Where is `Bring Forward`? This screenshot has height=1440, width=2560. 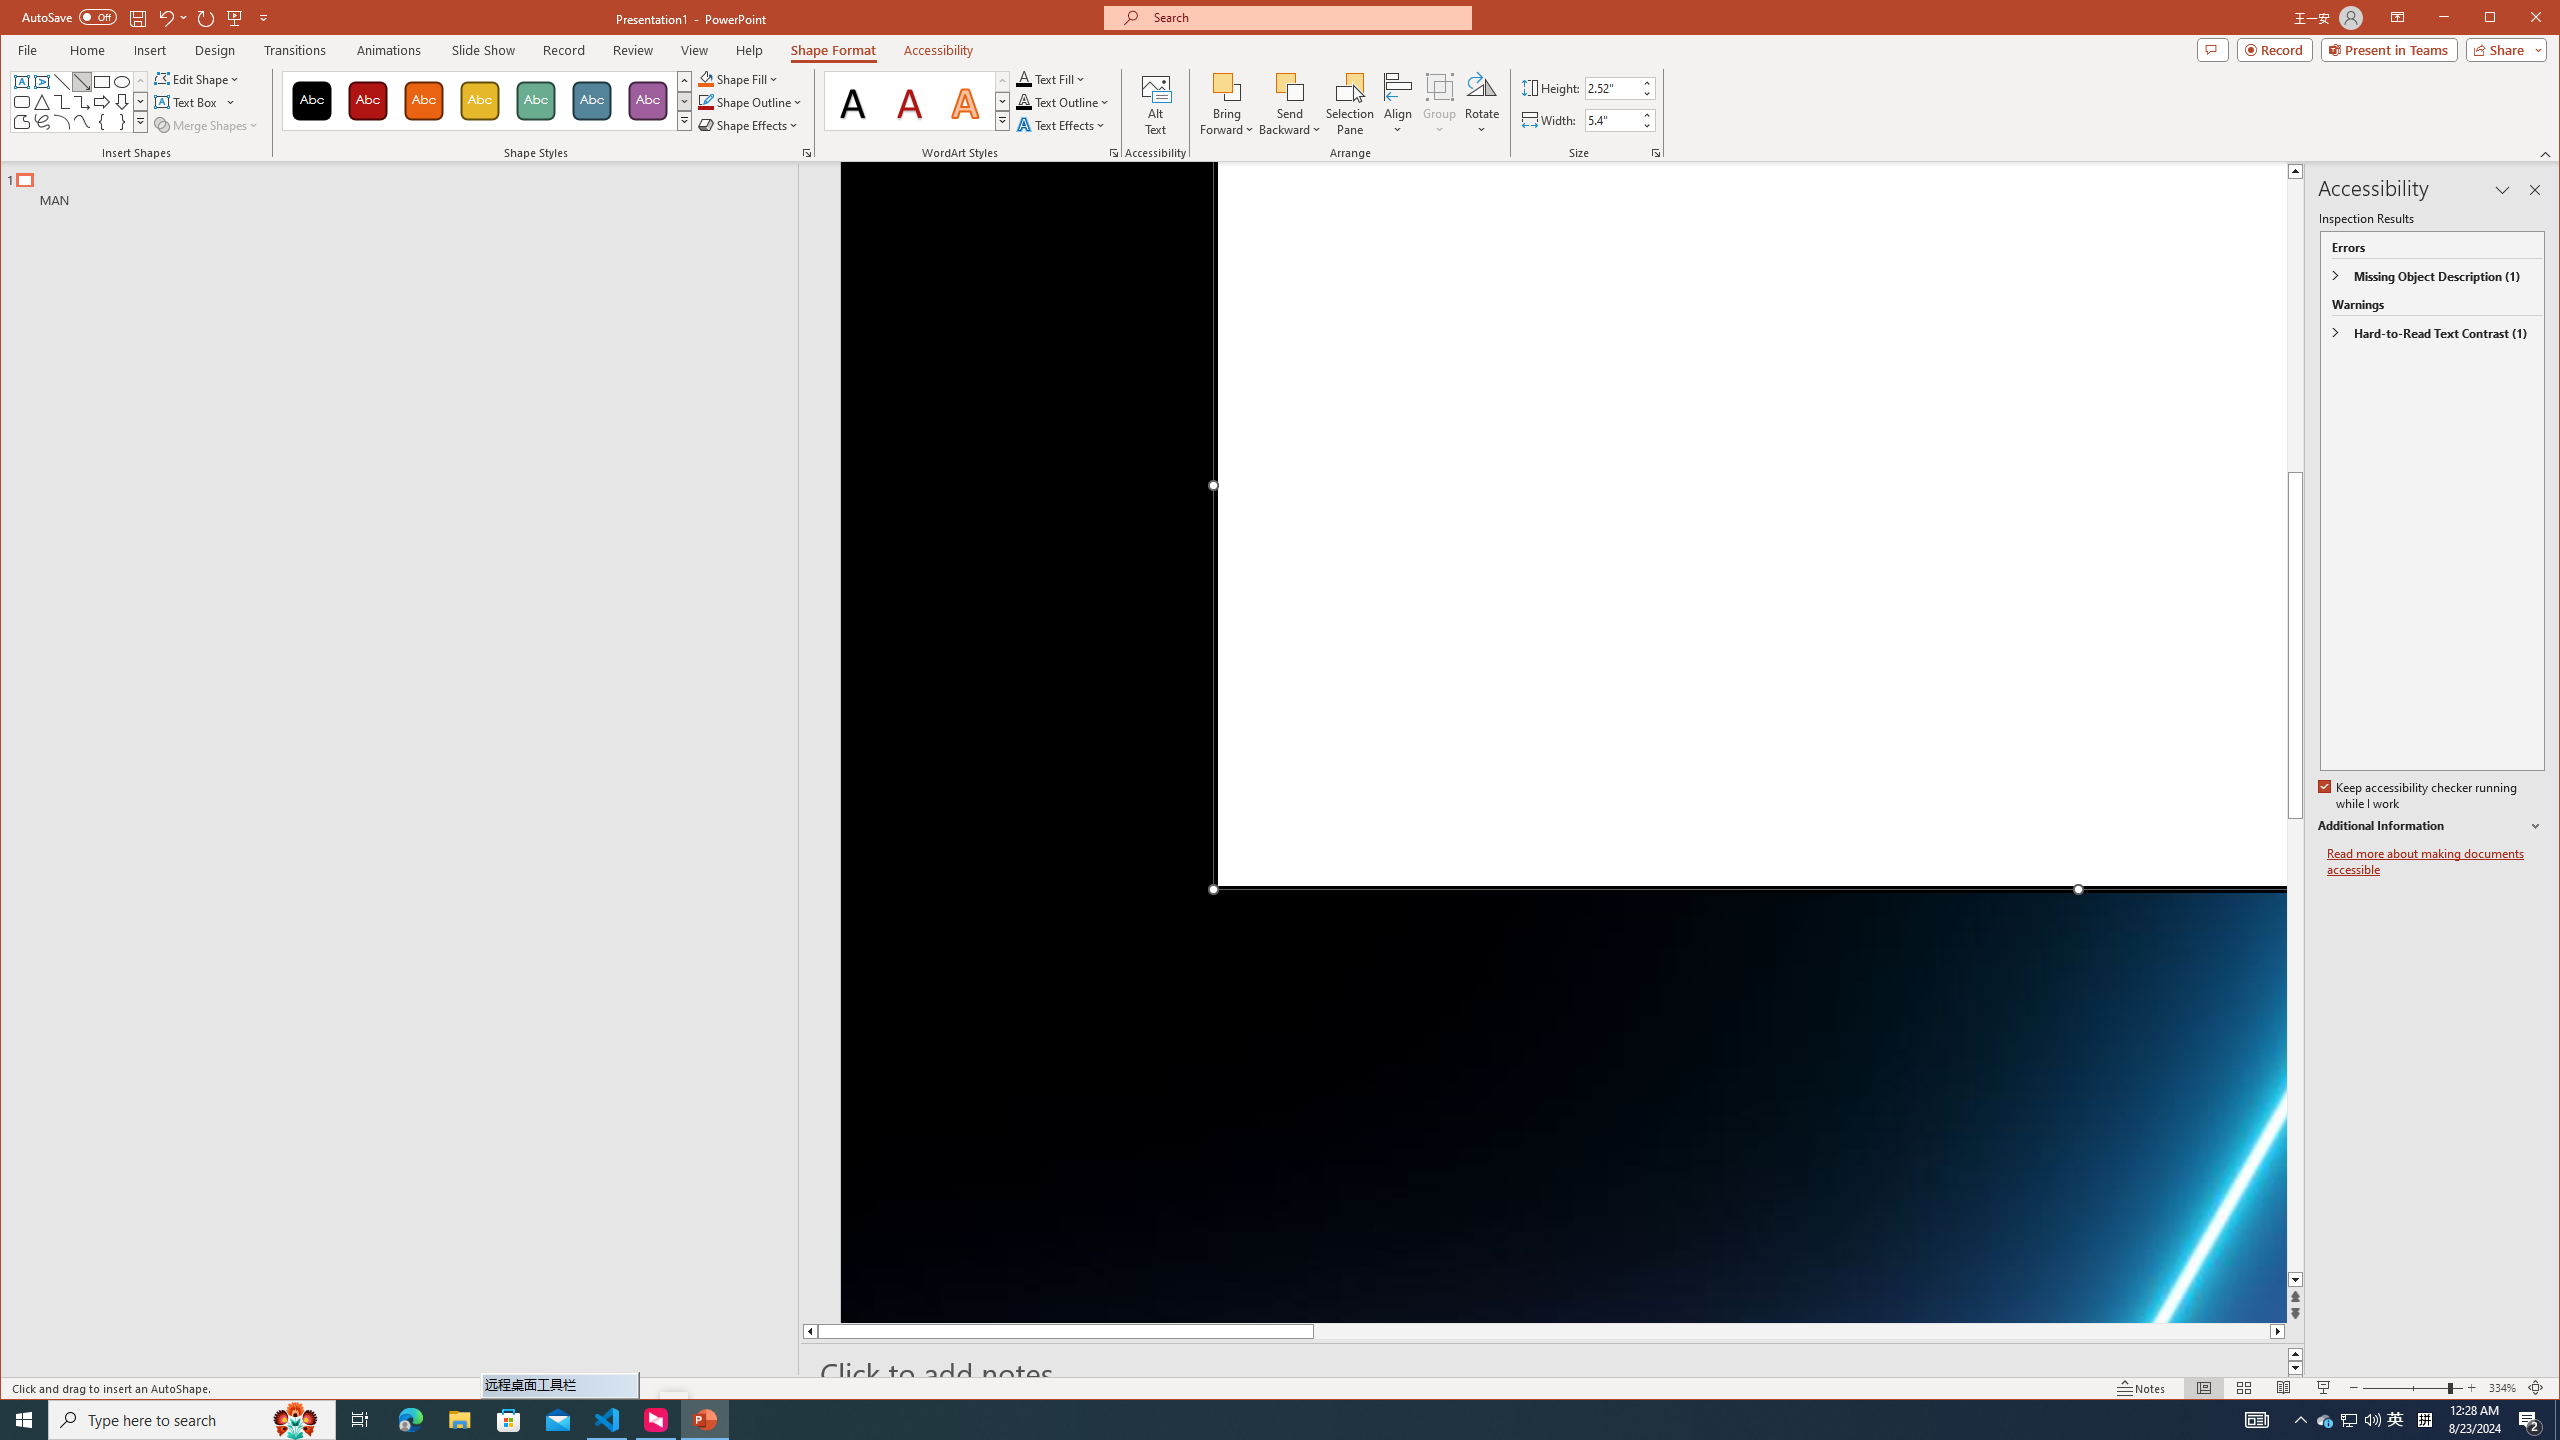
Bring Forward is located at coordinates (1227, 86).